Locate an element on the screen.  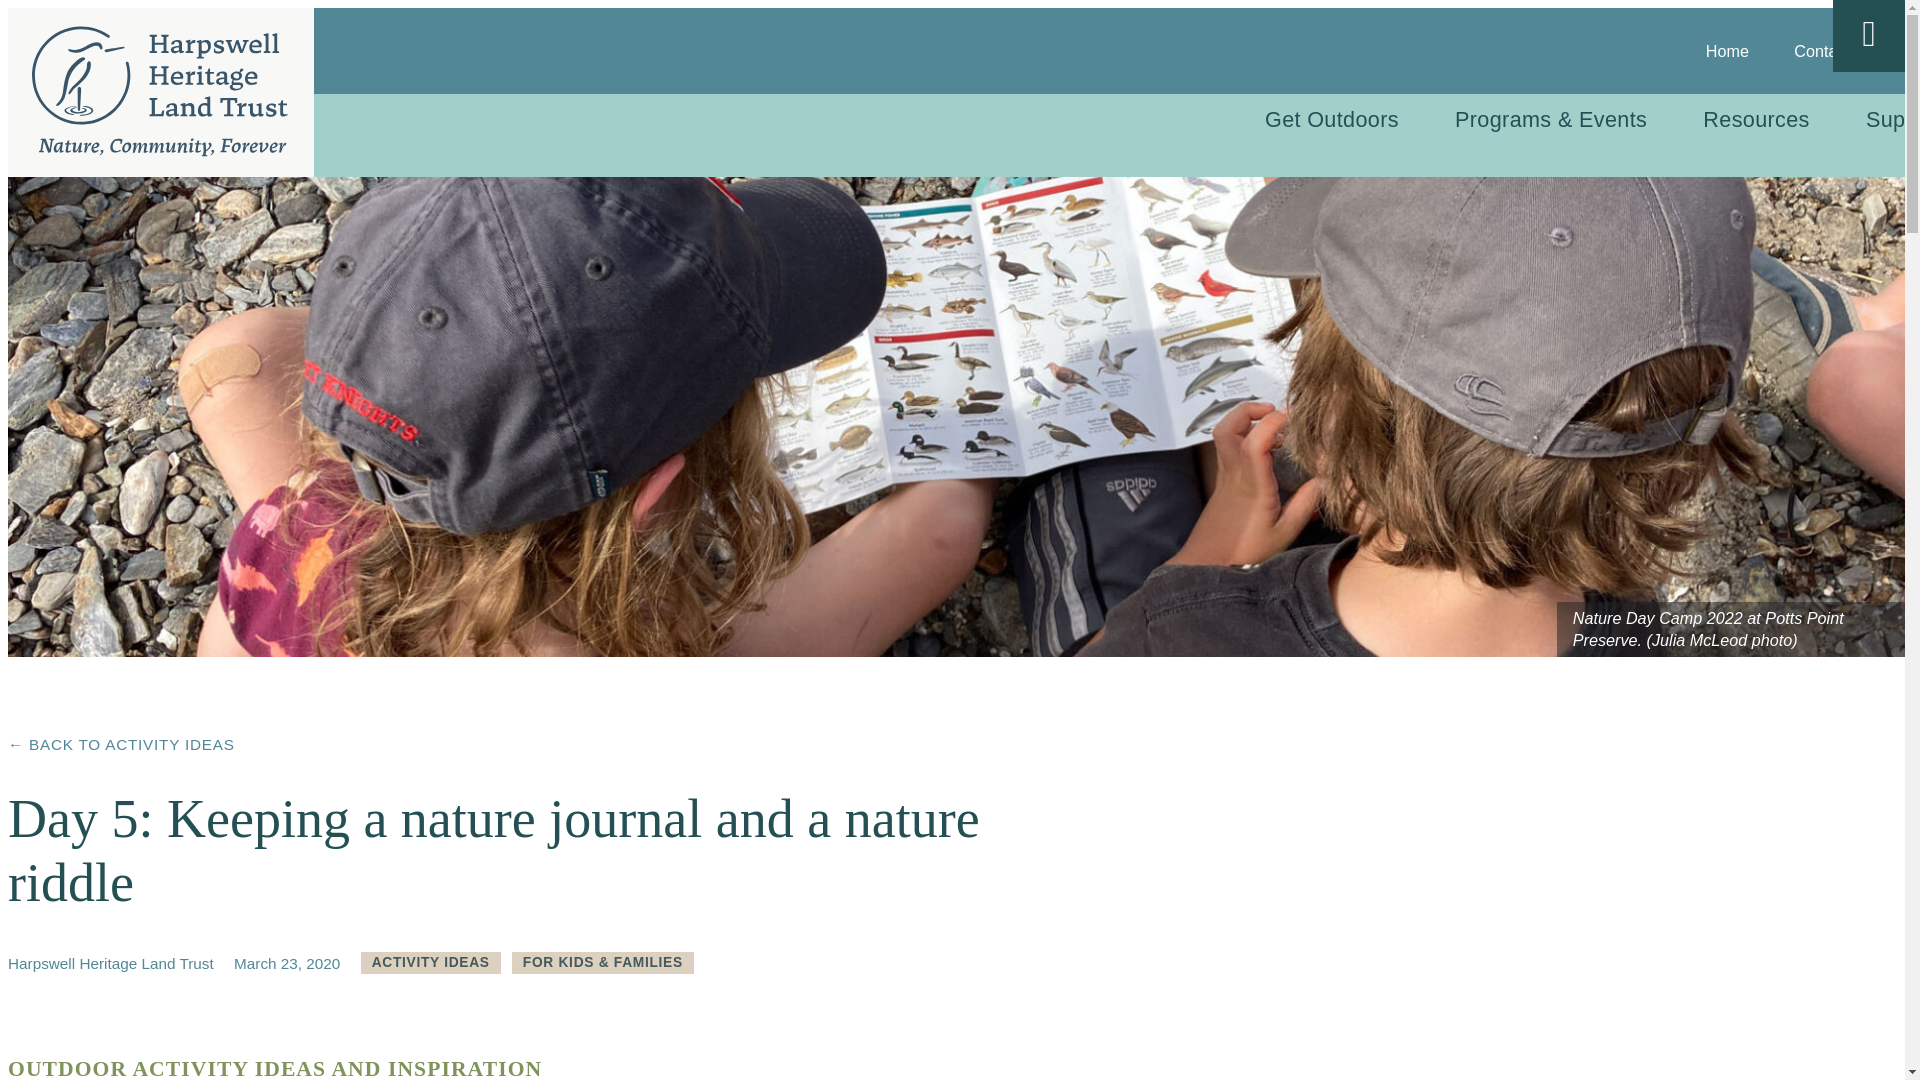
Get Outdoors is located at coordinates (1331, 118).